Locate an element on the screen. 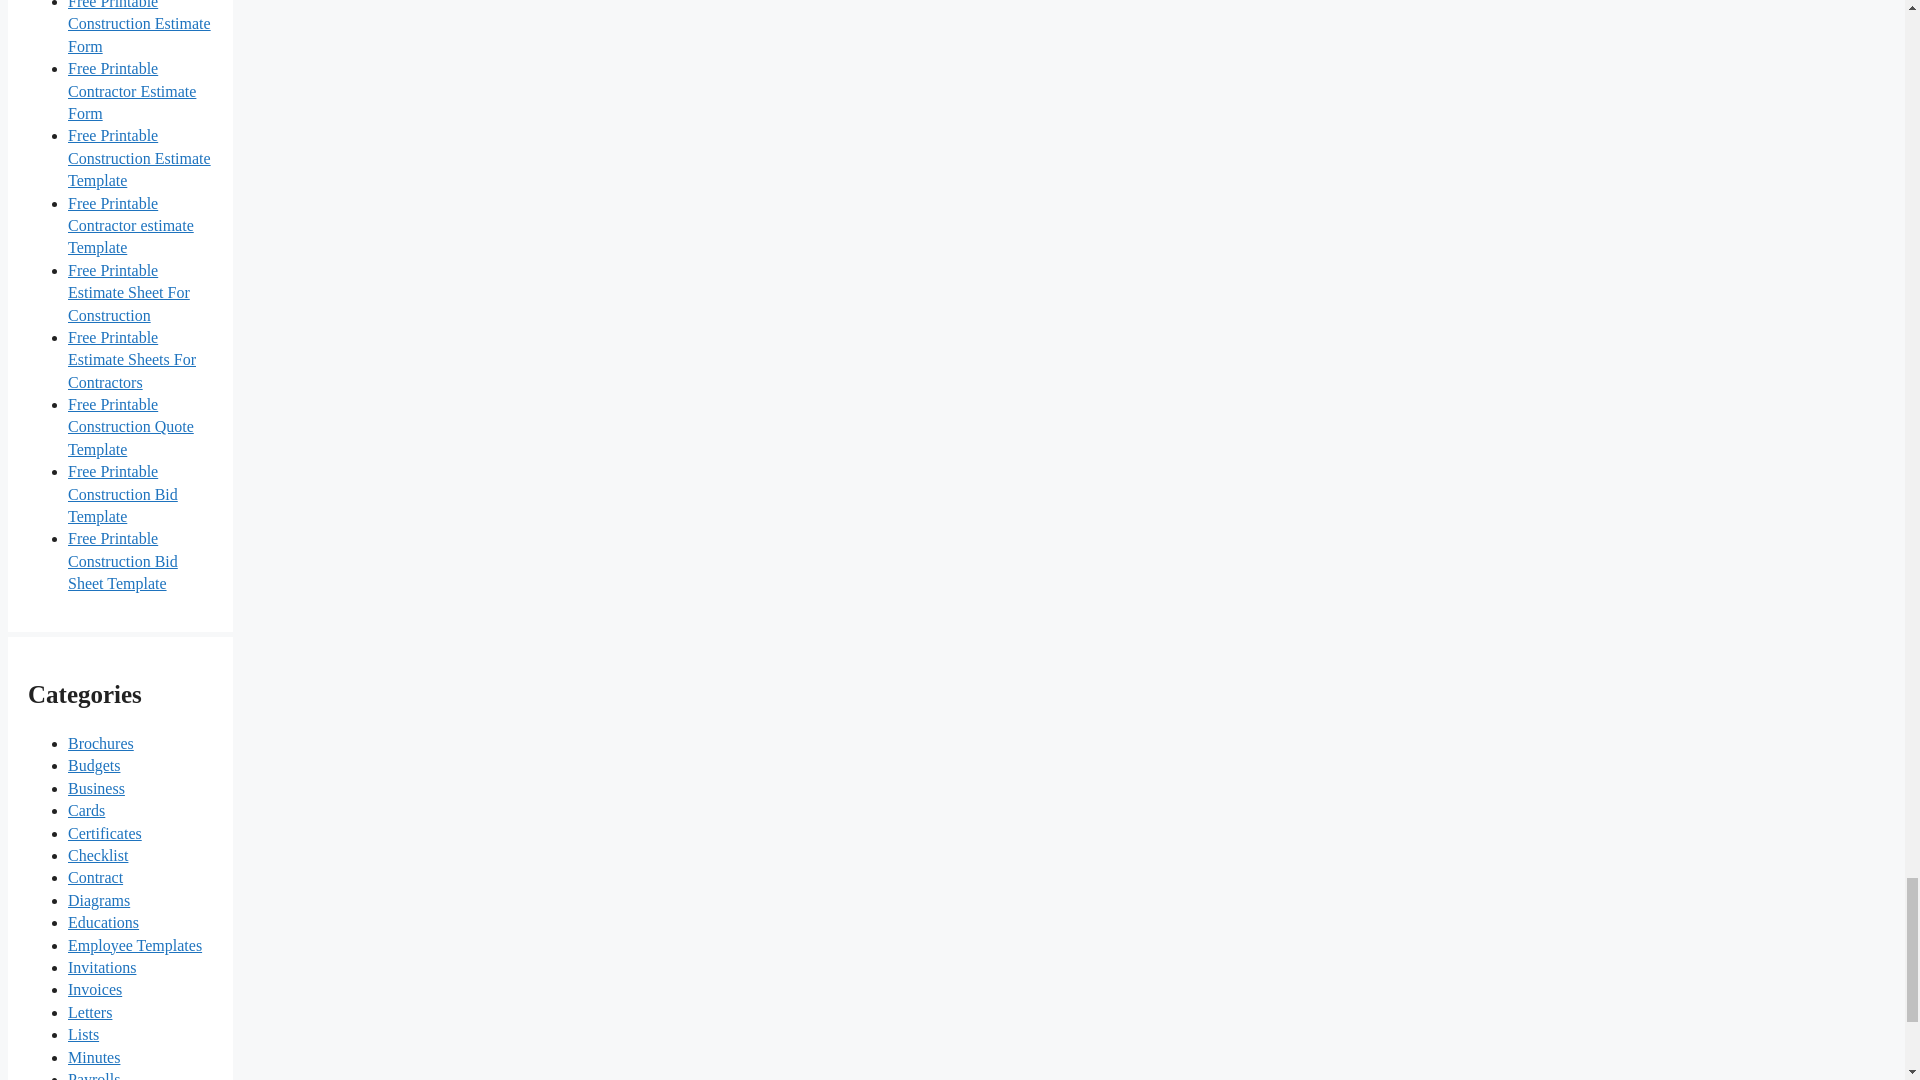 Image resolution: width=1920 pixels, height=1080 pixels. Brochures is located at coordinates (100, 743).